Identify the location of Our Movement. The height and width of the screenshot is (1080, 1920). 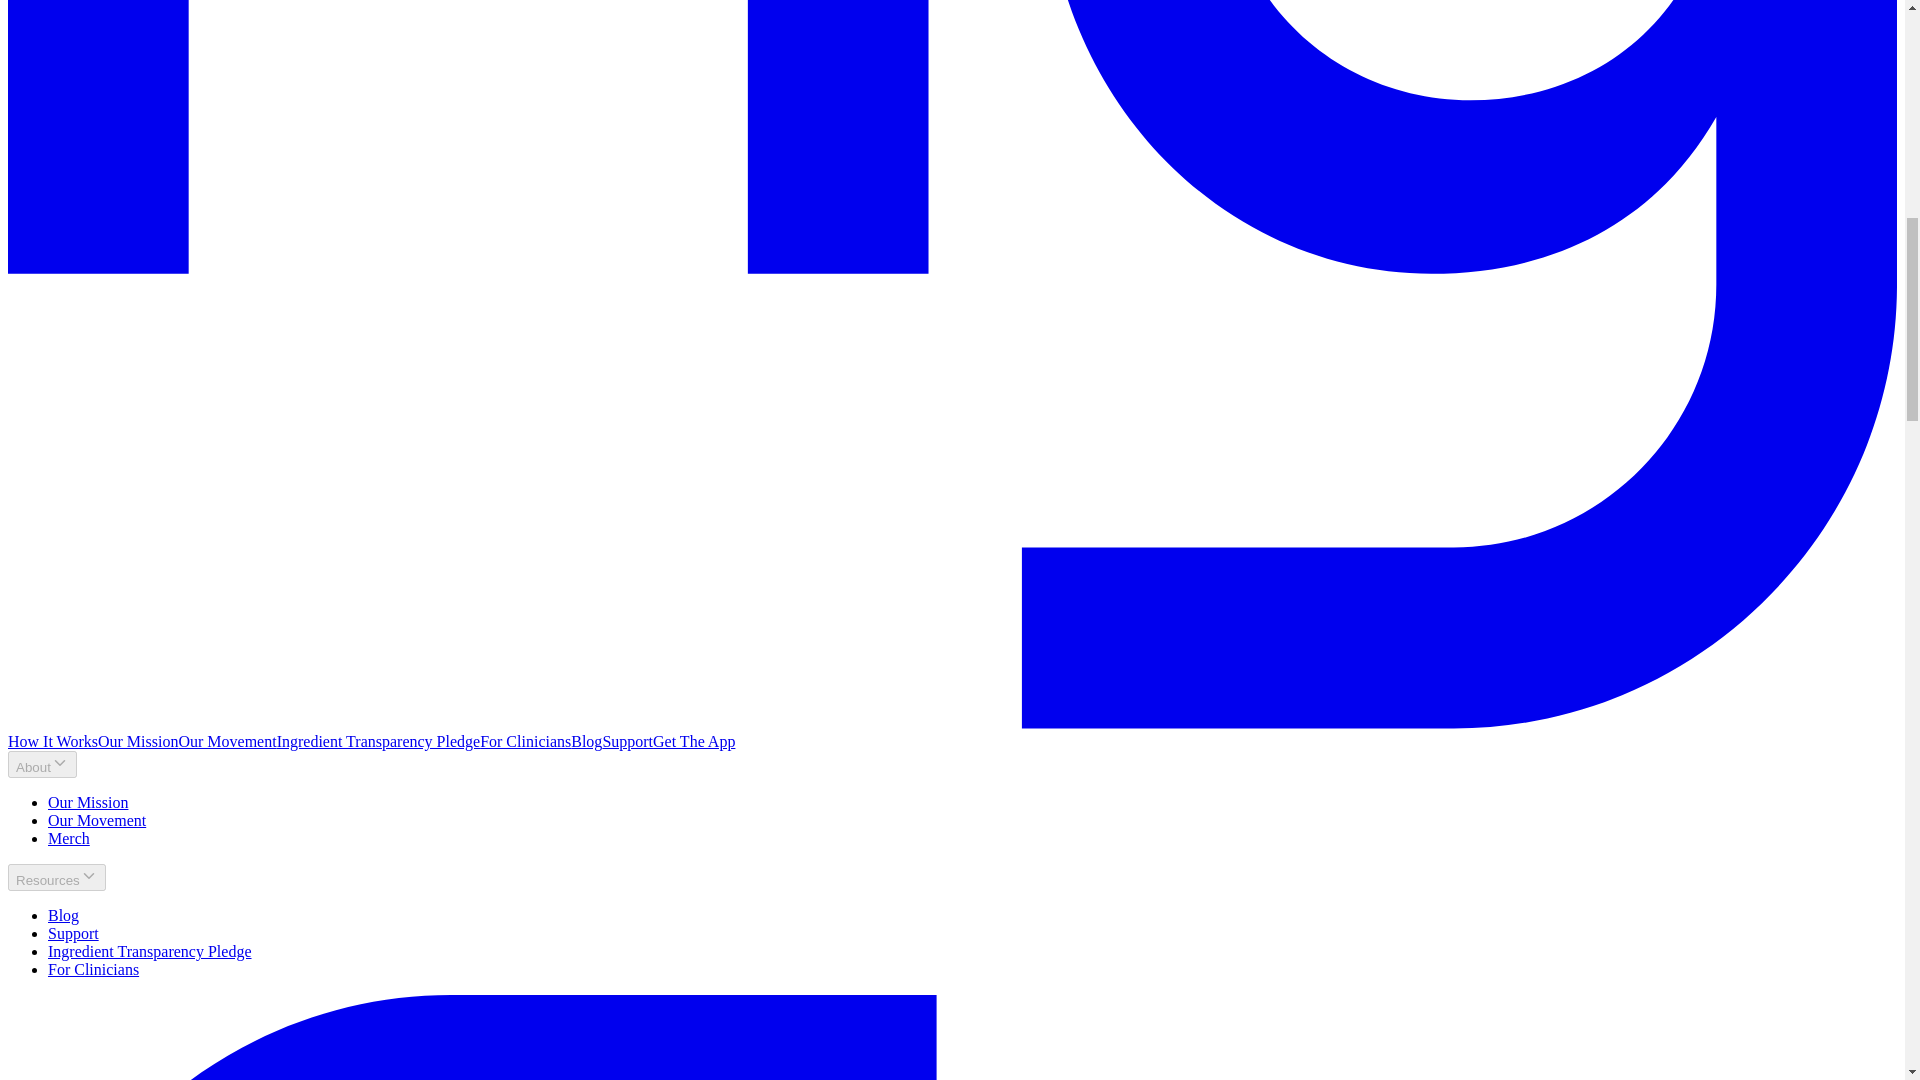
(227, 741).